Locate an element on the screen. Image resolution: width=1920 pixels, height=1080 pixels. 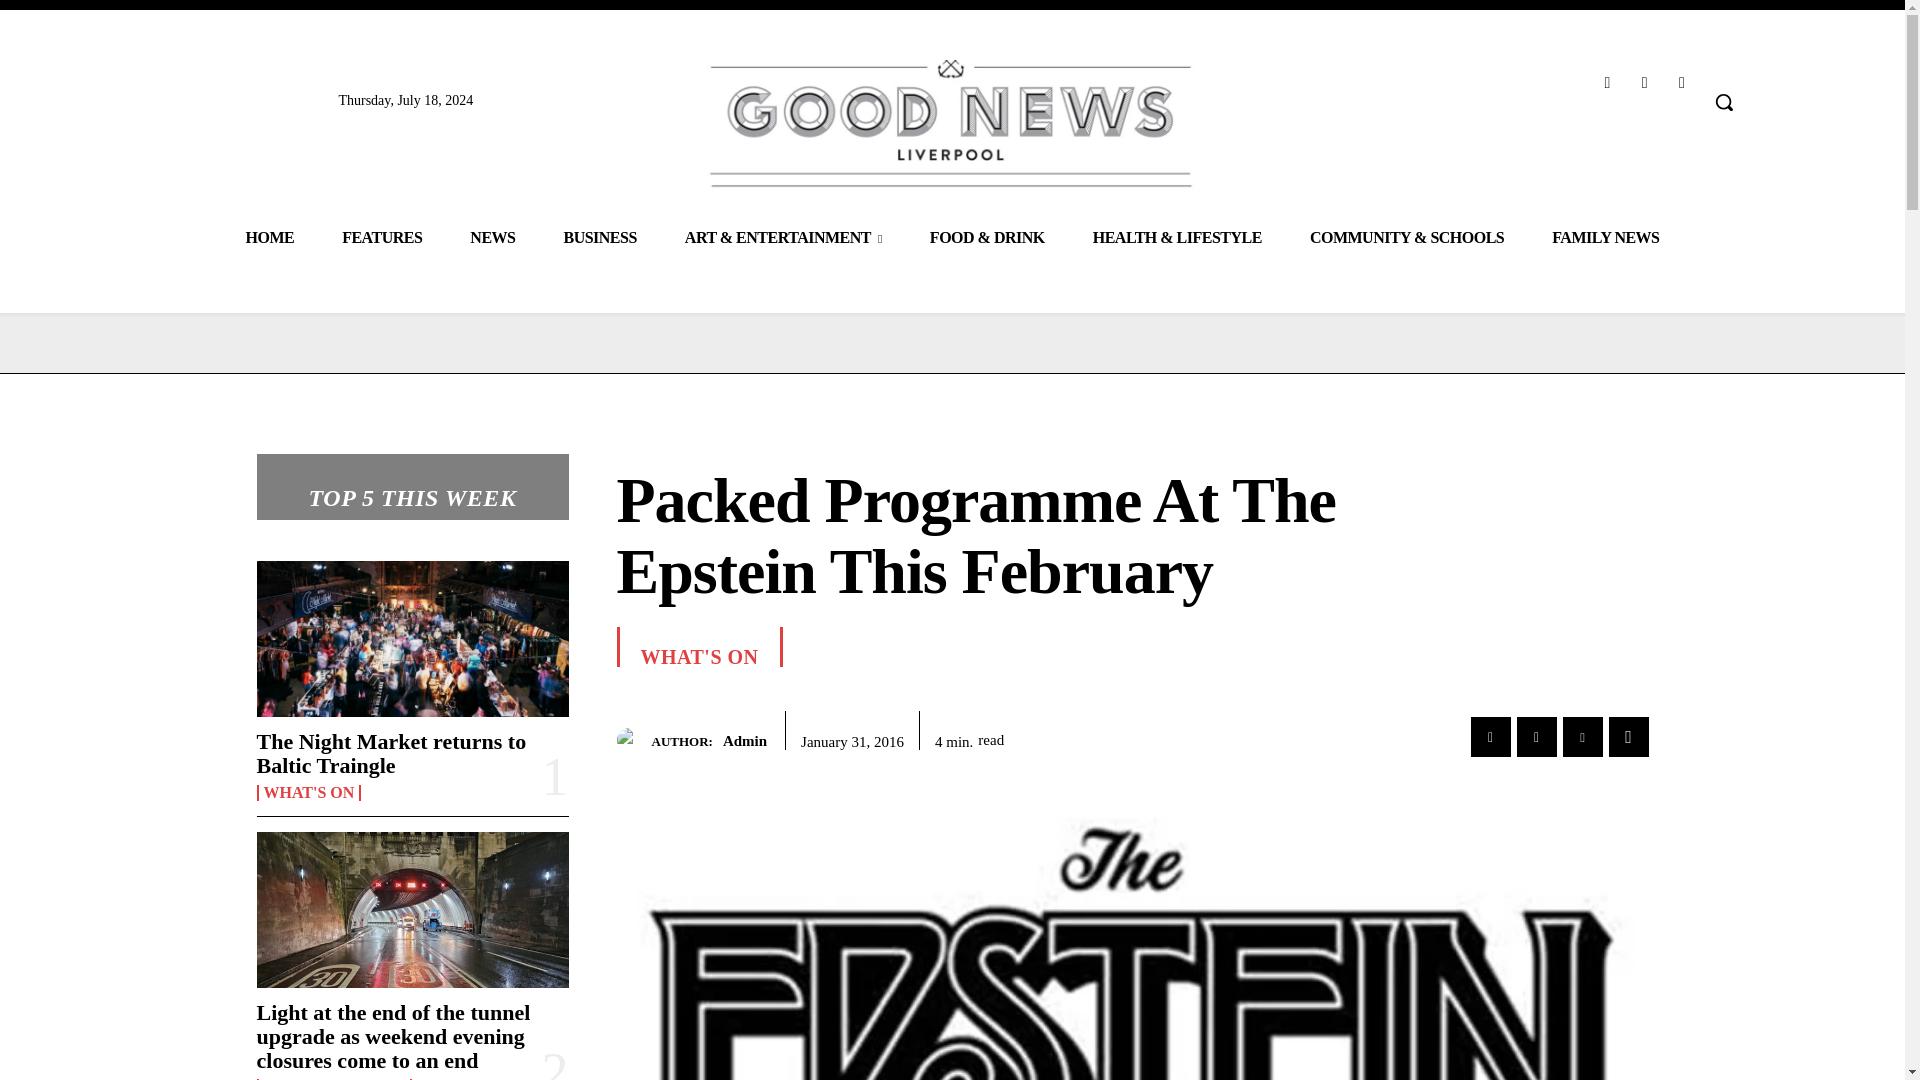
Twitter is located at coordinates (1682, 82).